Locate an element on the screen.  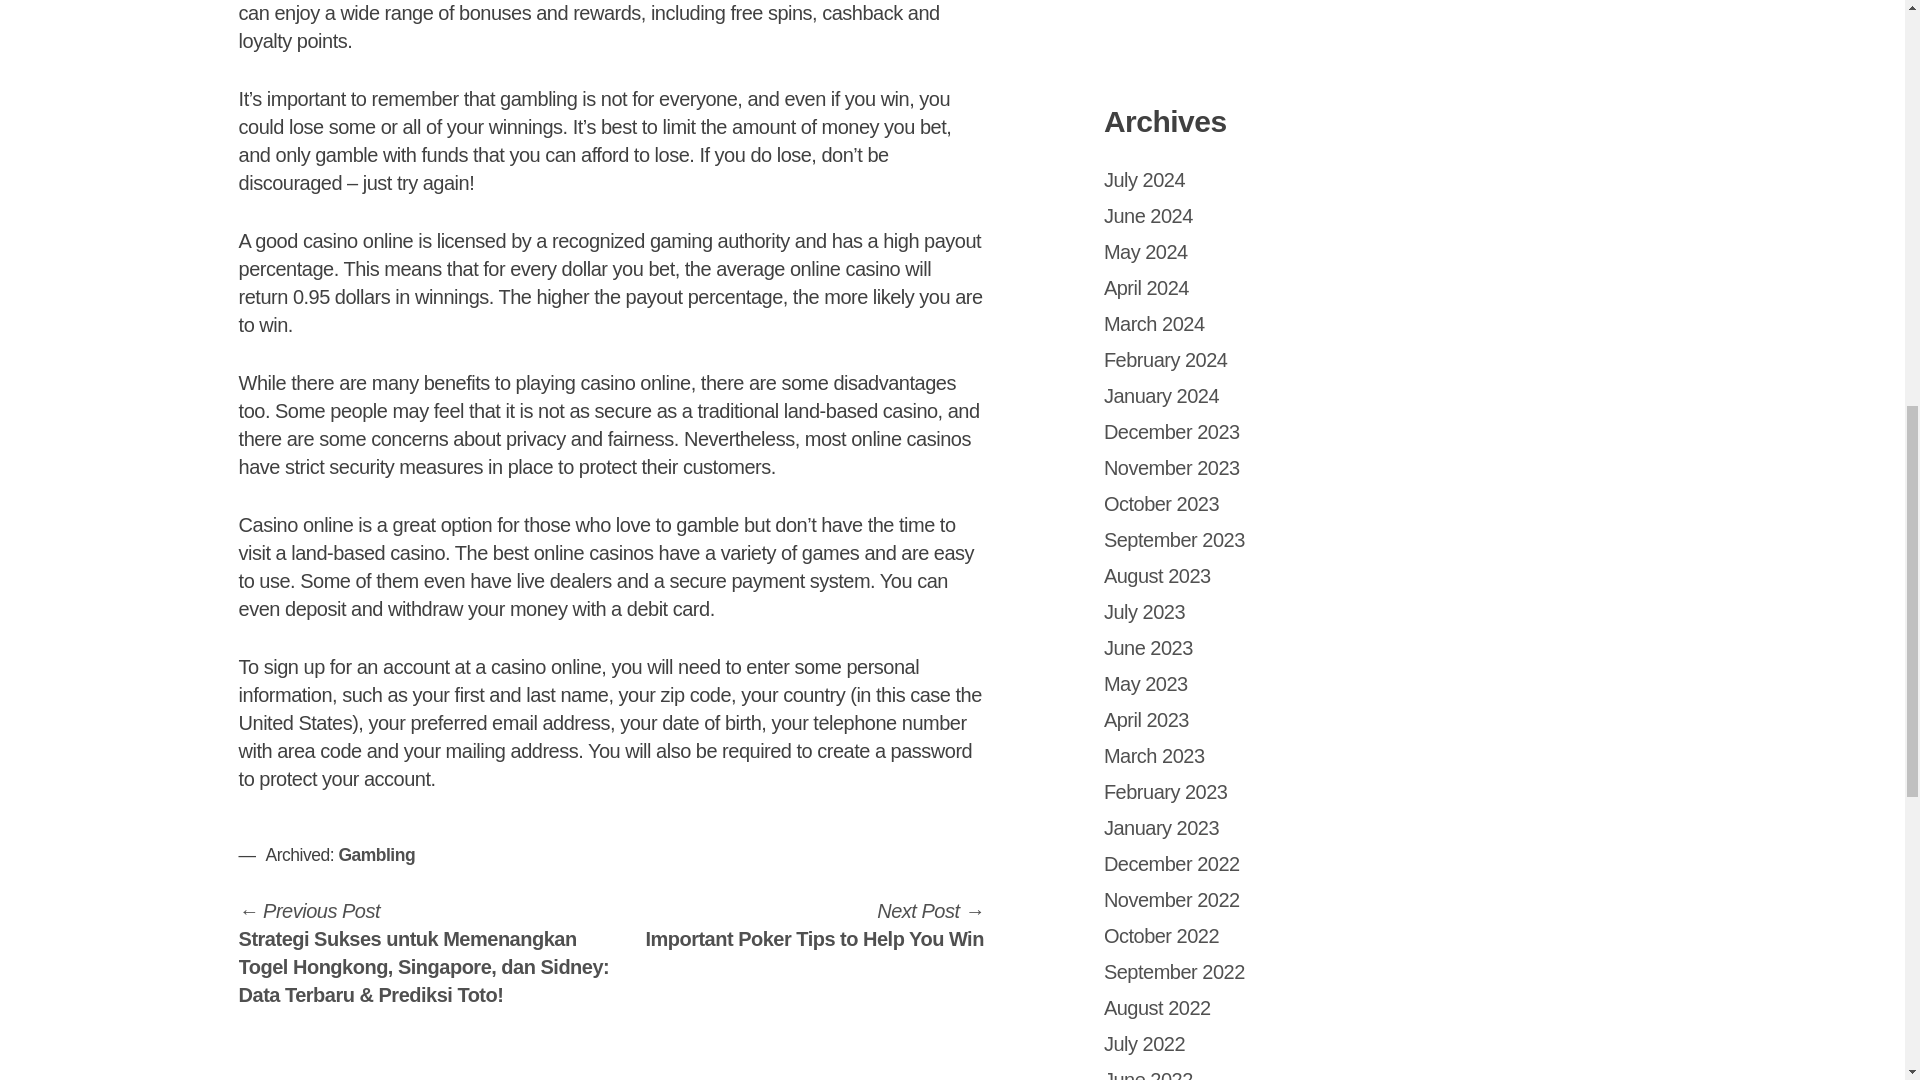
March 2023 is located at coordinates (1154, 756).